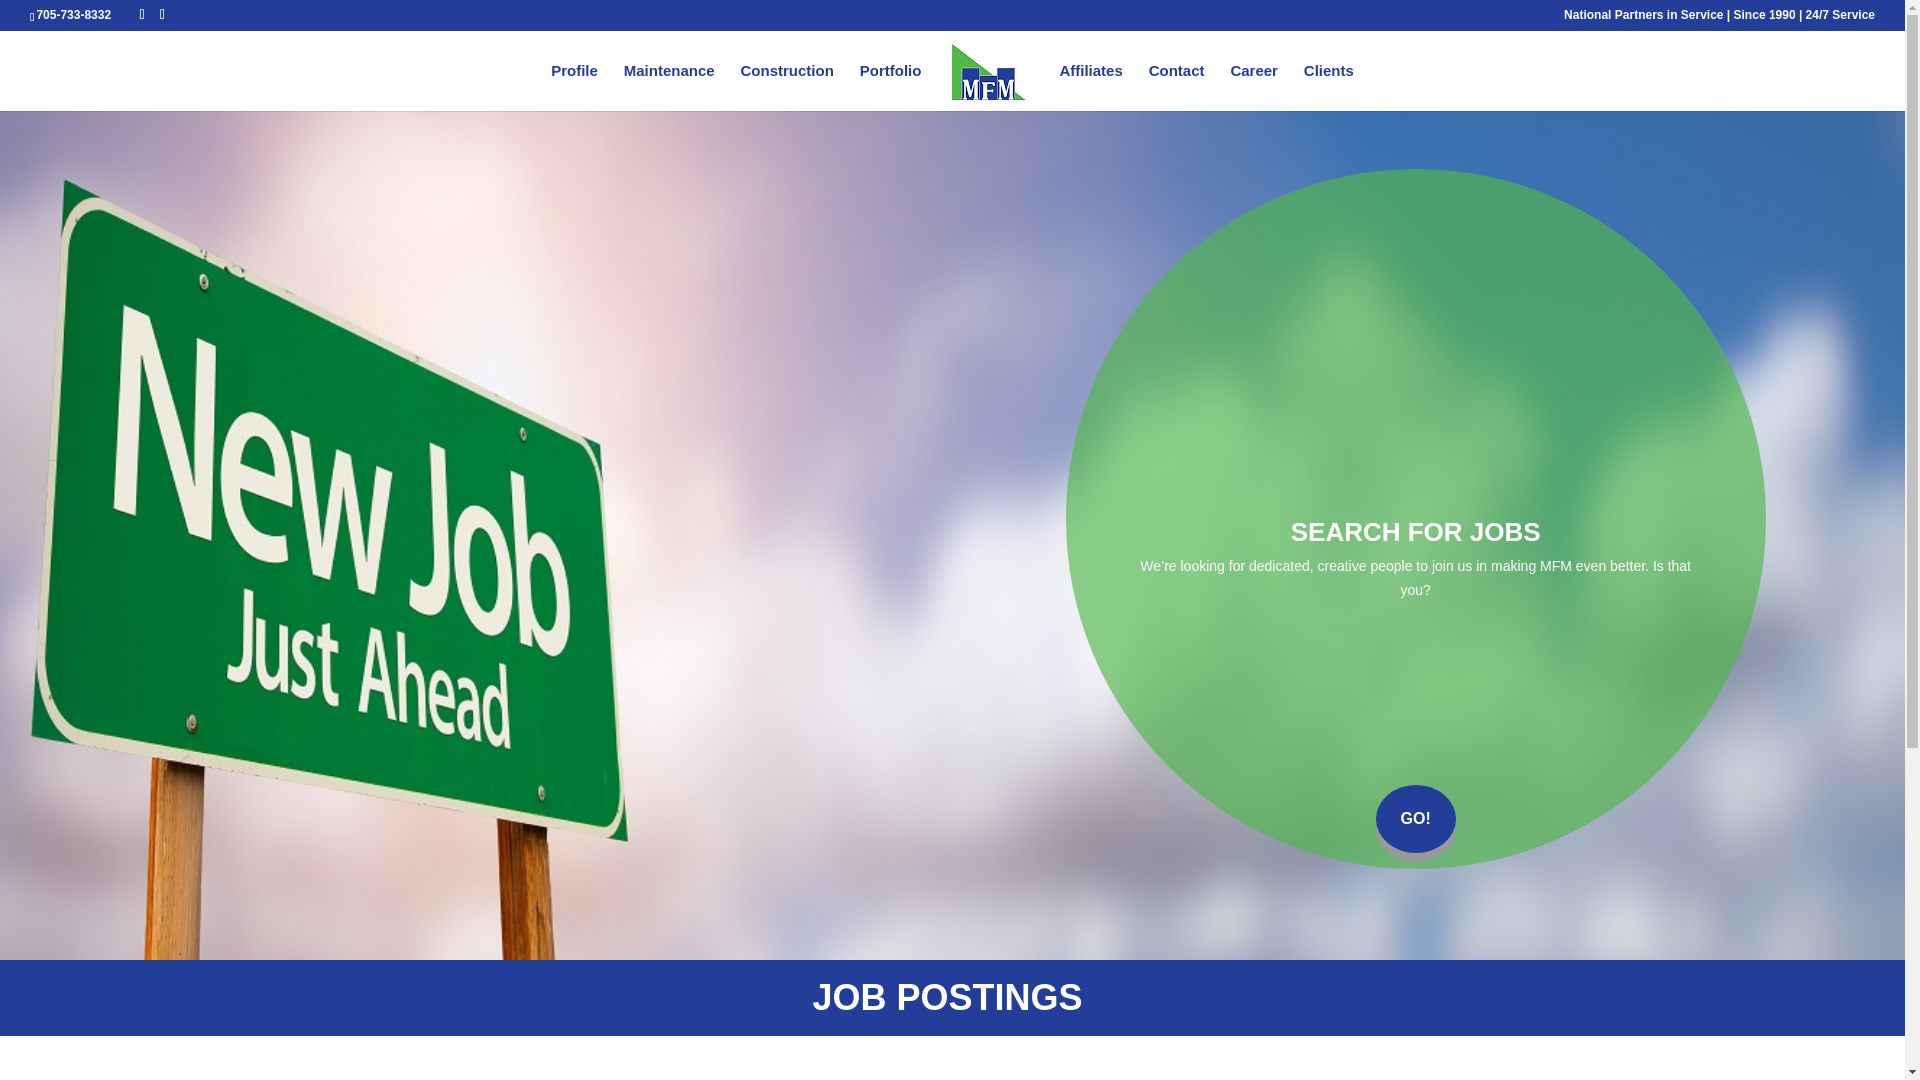 This screenshot has width=1920, height=1080. What do you see at coordinates (1090, 87) in the screenshot?
I see `Affiliates` at bounding box center [1090, 87].